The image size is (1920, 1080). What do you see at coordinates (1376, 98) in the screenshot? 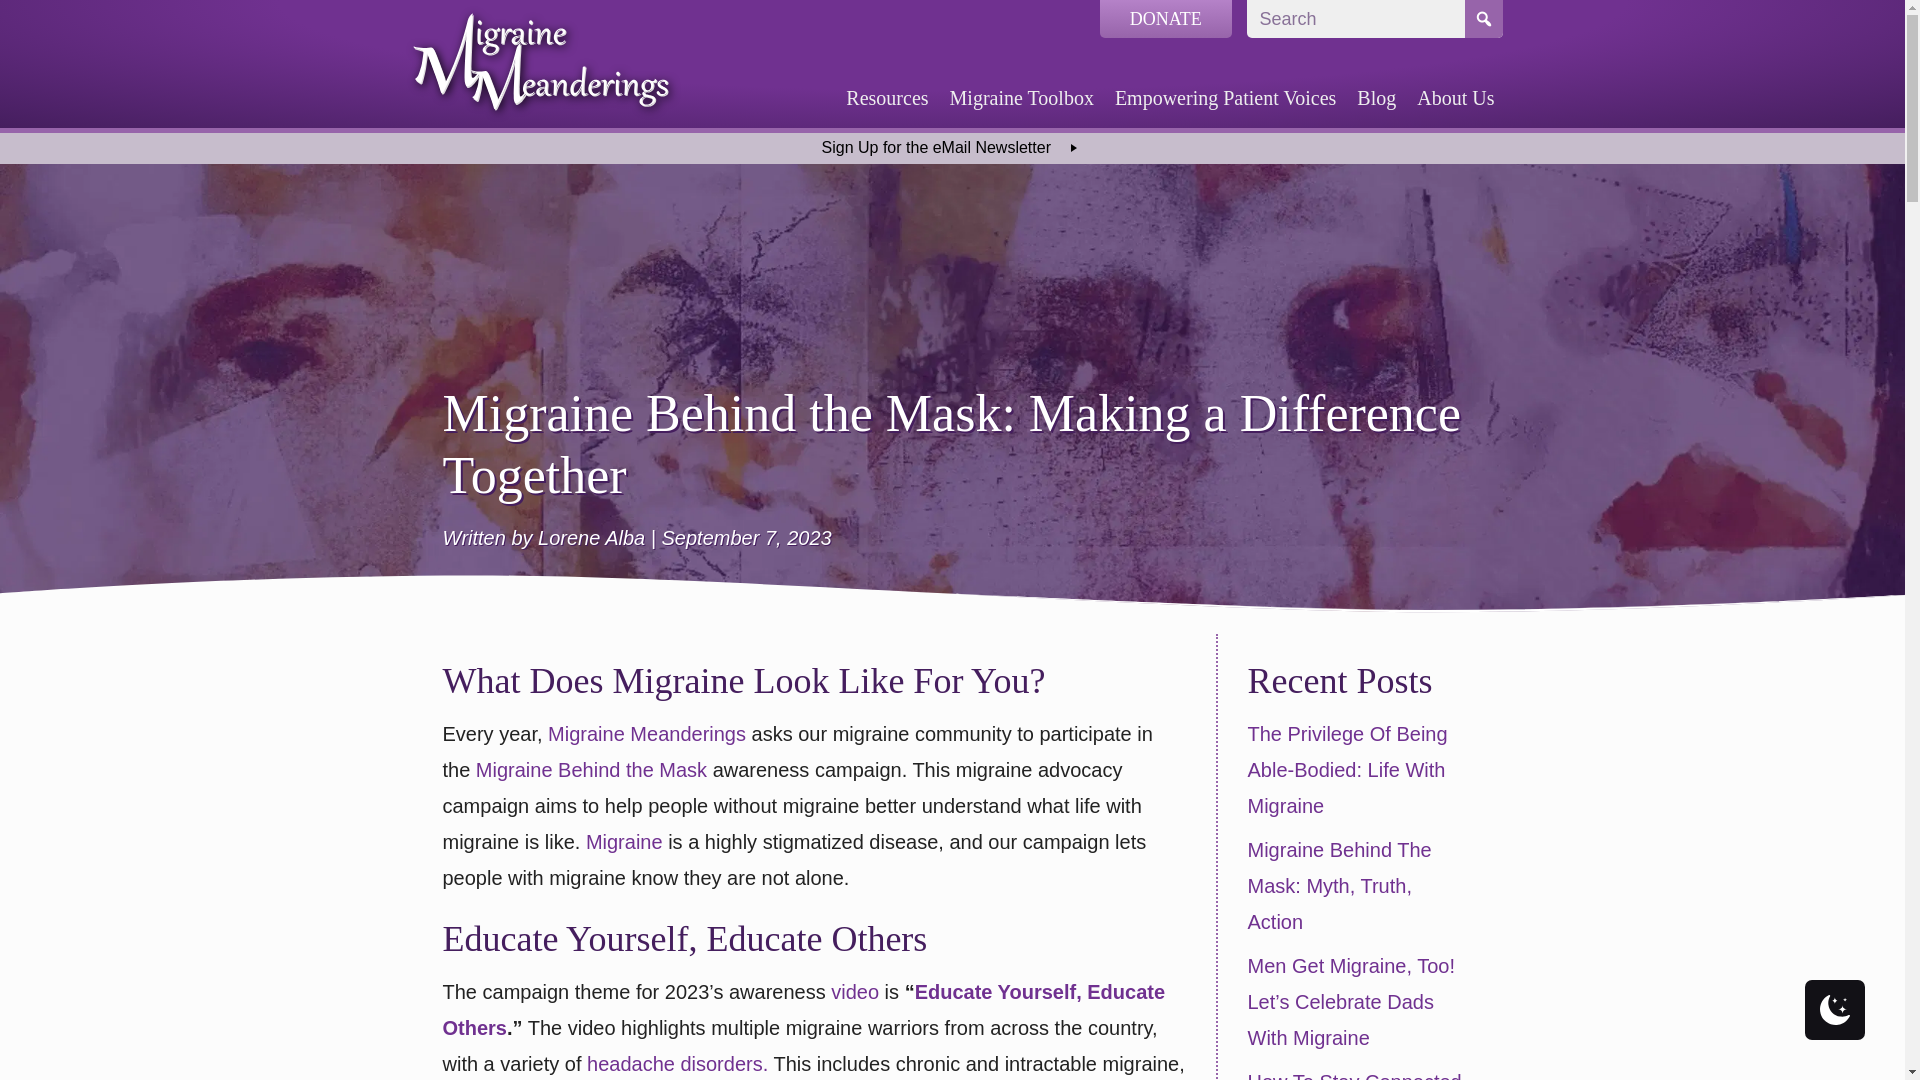
I see `Blog` at bounding box center [1376, 98].